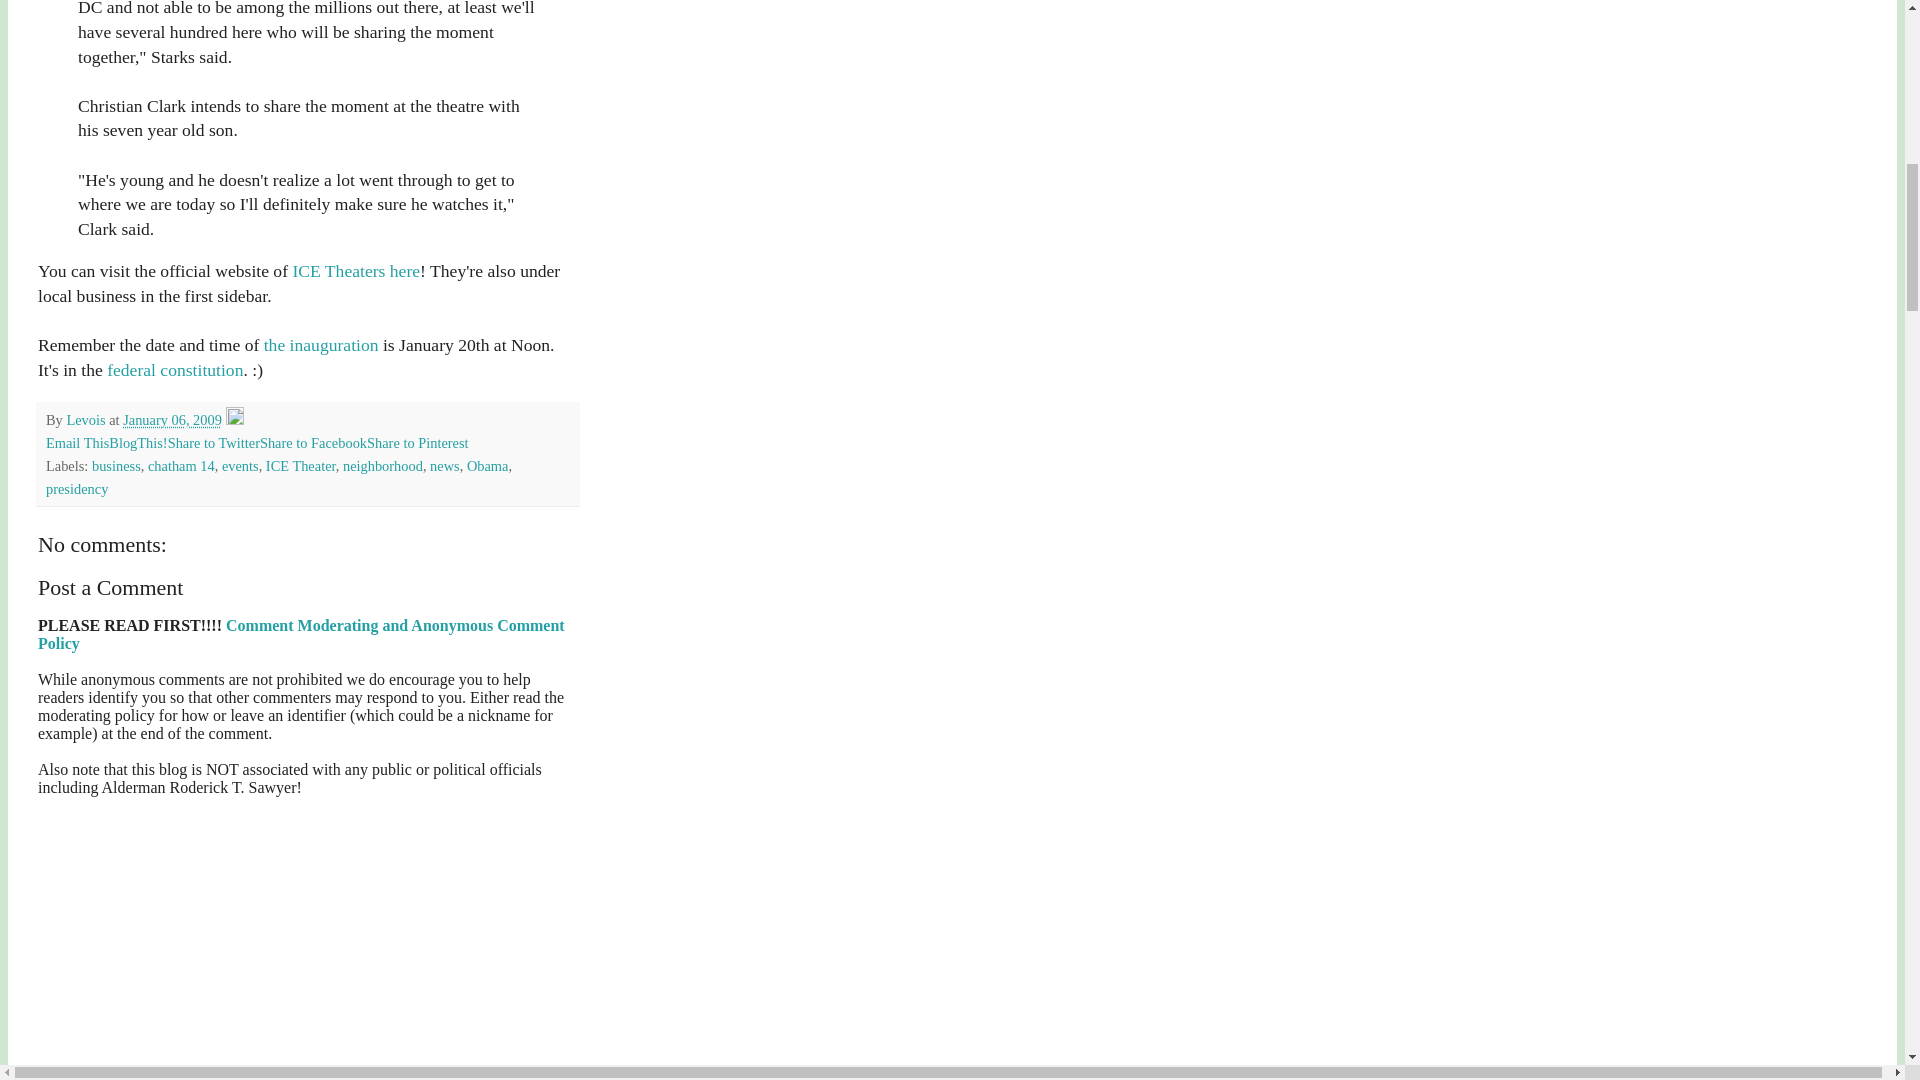 The width and height of the screenshot is (1920, 1080). I want to click on BlogThis!, so click(138, 443).